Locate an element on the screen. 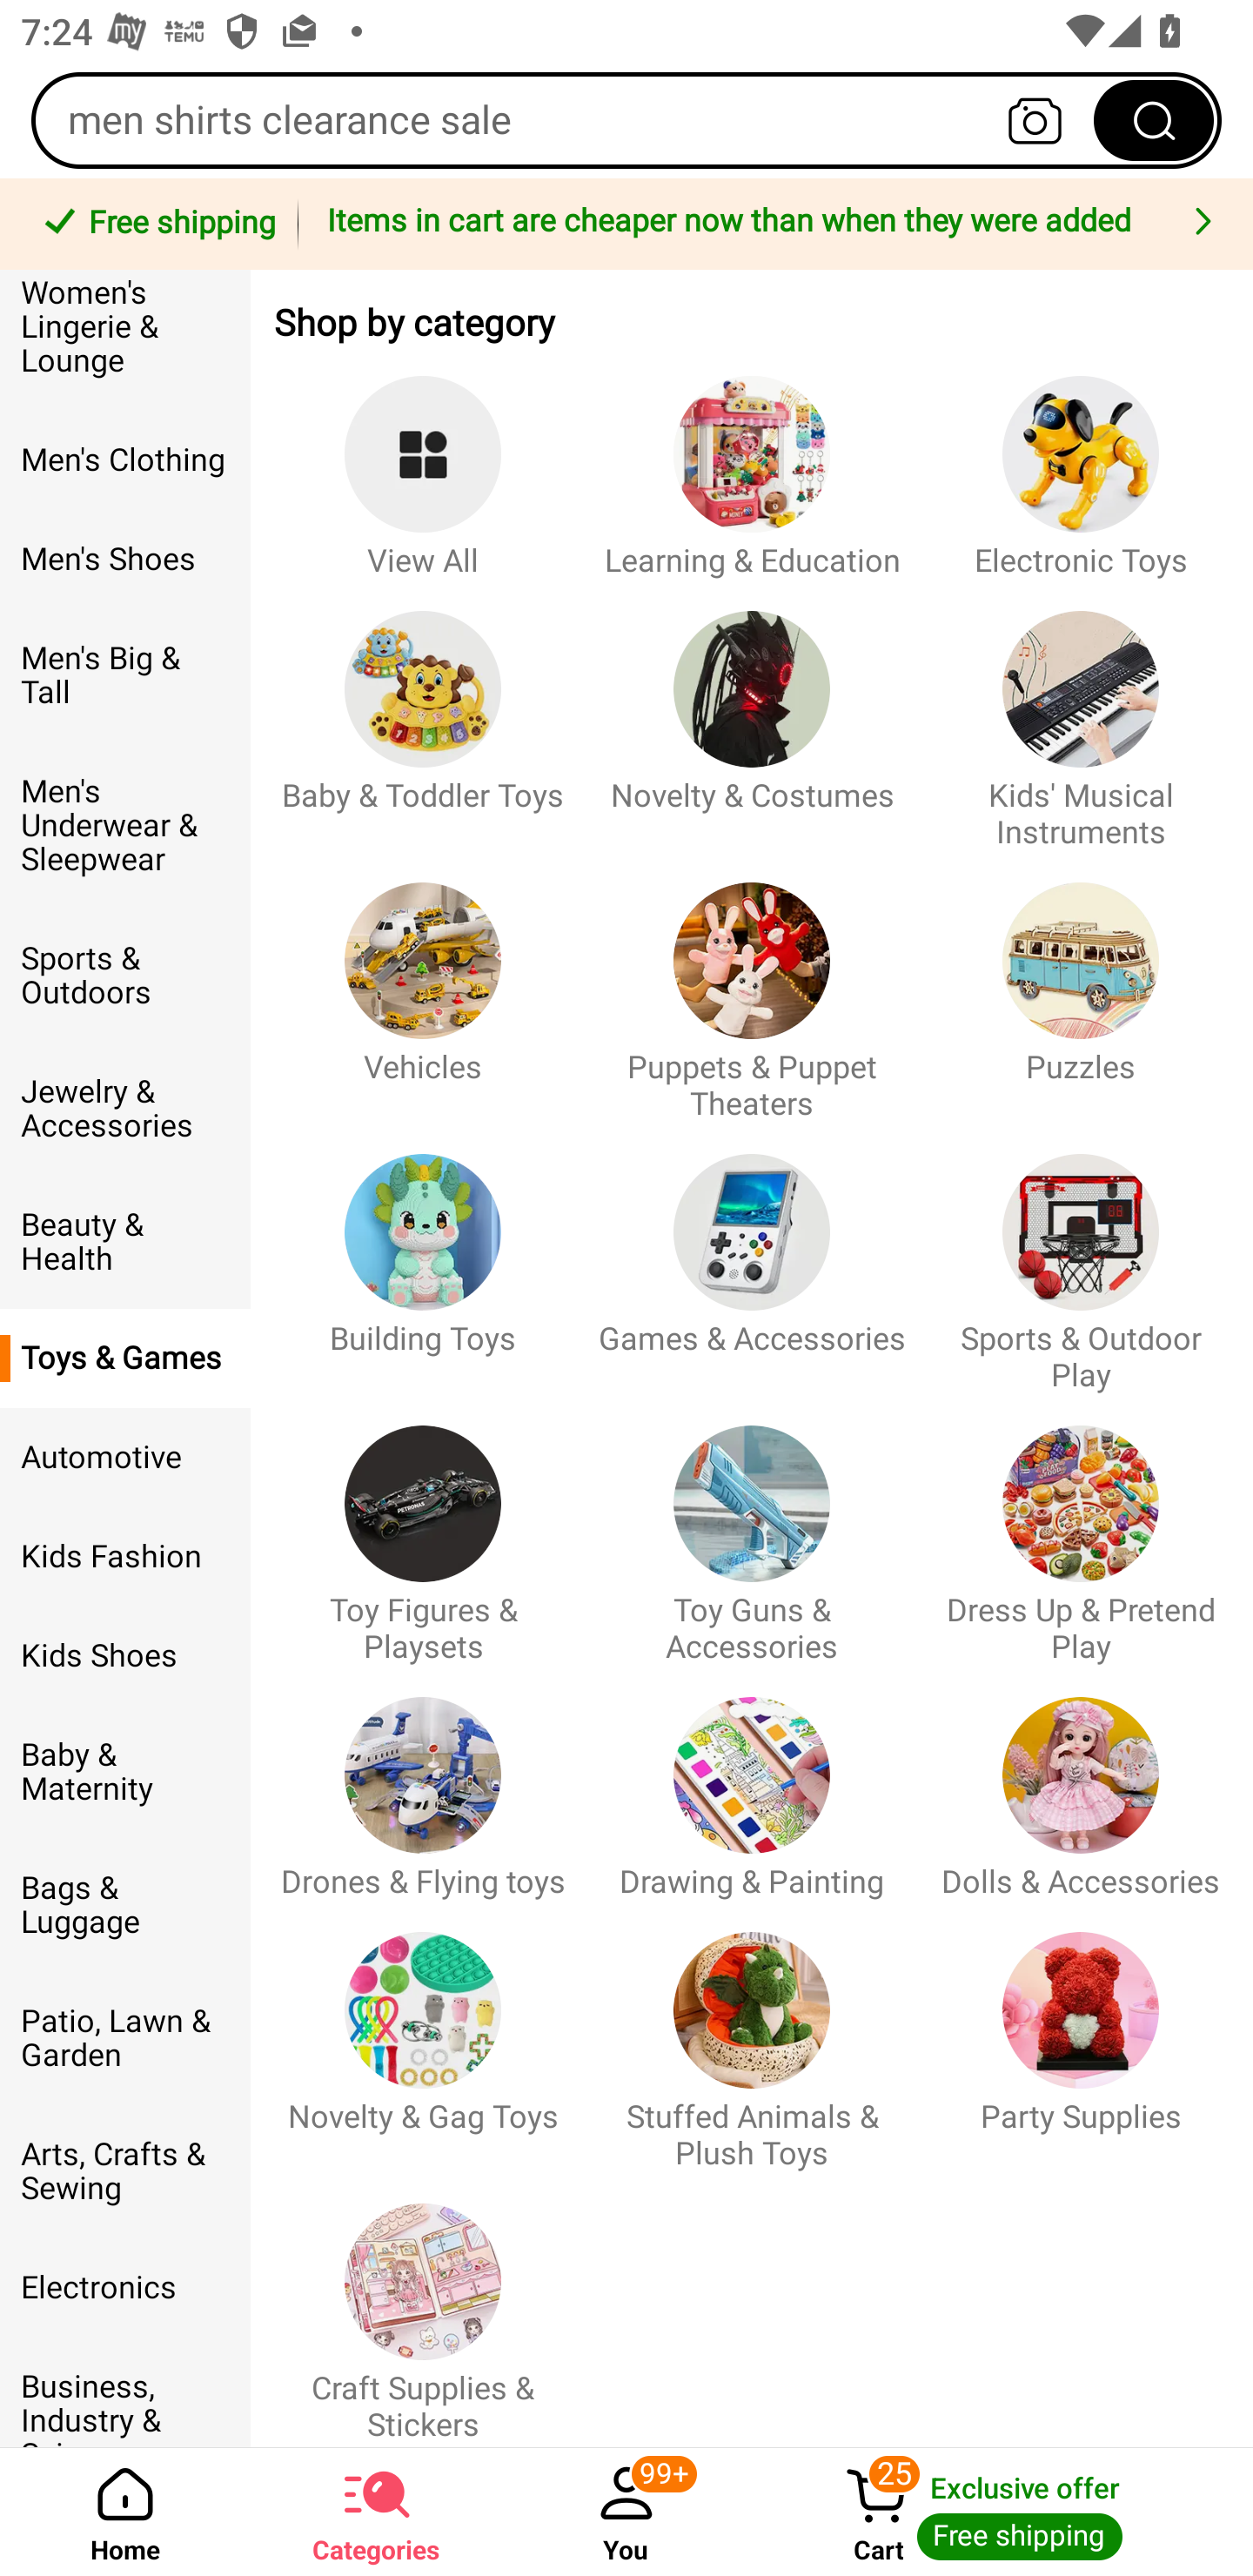  Puzzles is located at coordinates (1081, 986).